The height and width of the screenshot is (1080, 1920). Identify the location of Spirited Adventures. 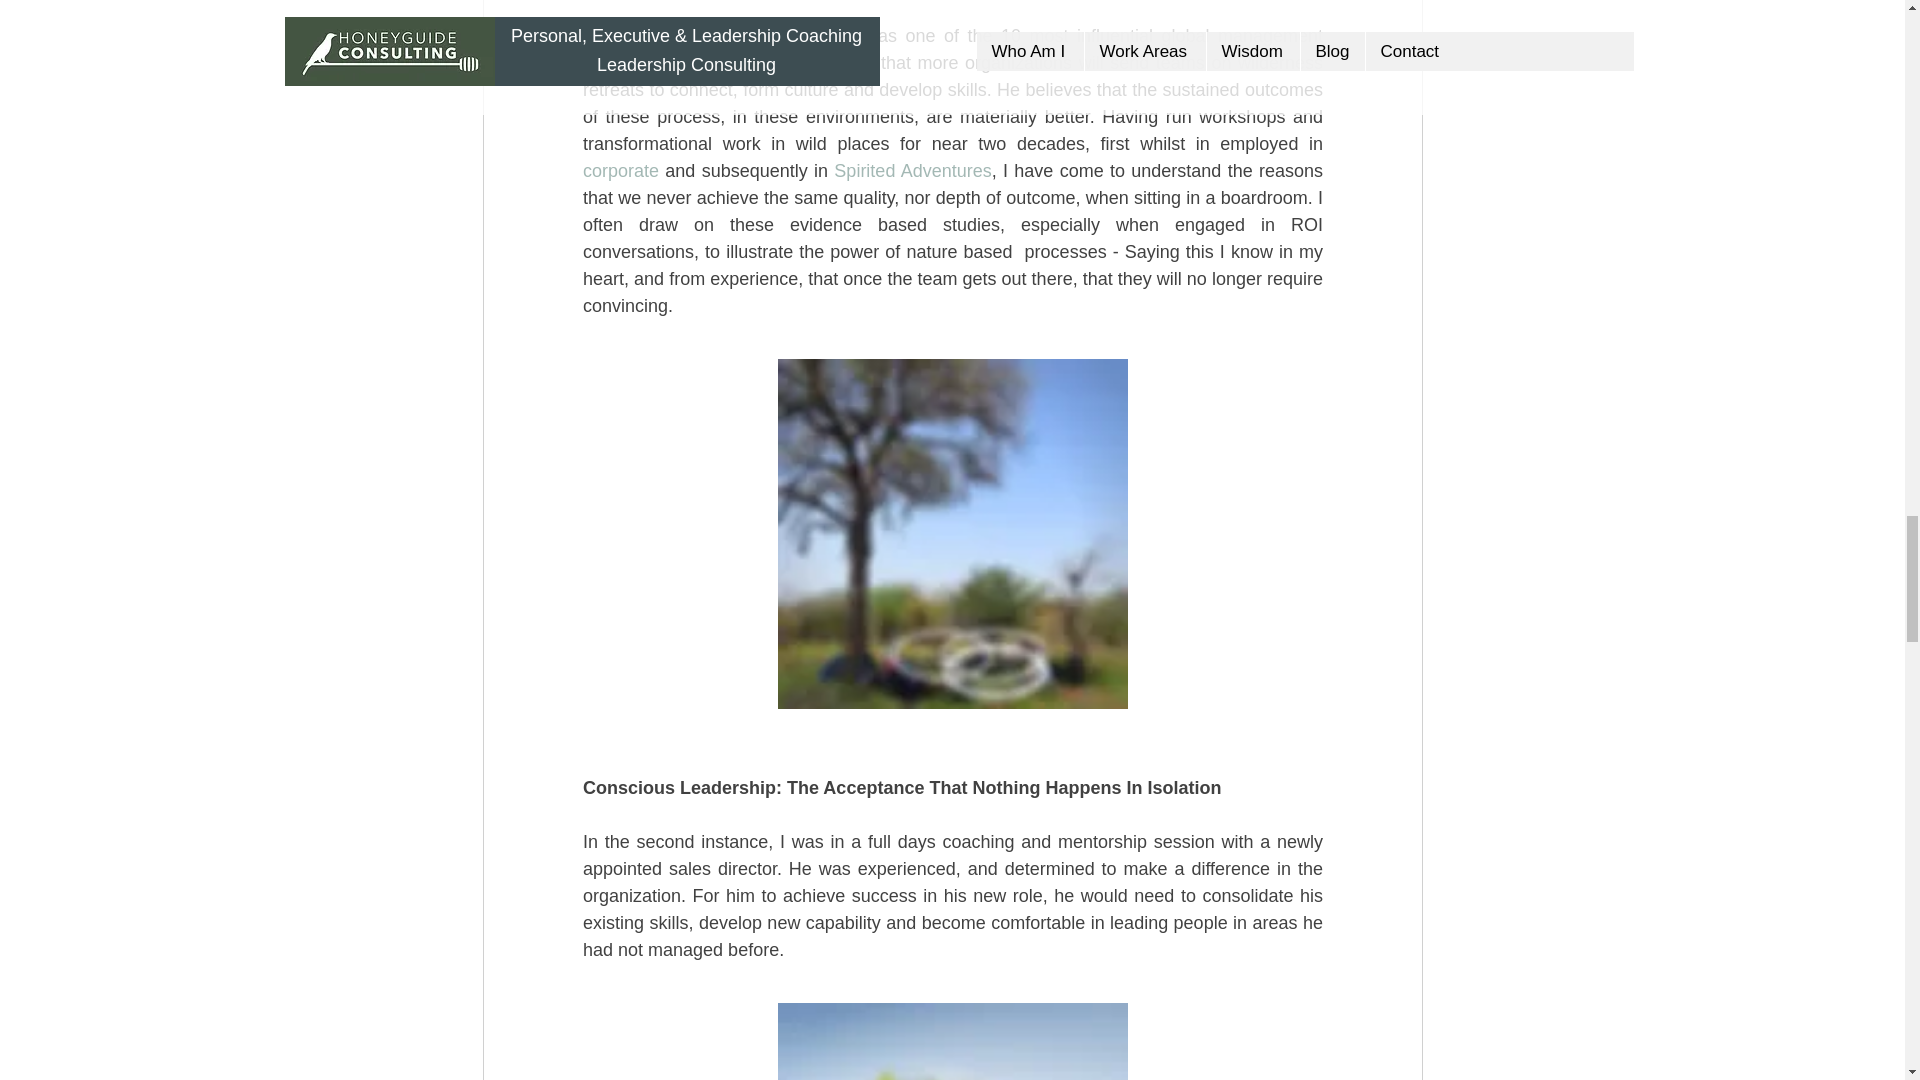
(912, 170).